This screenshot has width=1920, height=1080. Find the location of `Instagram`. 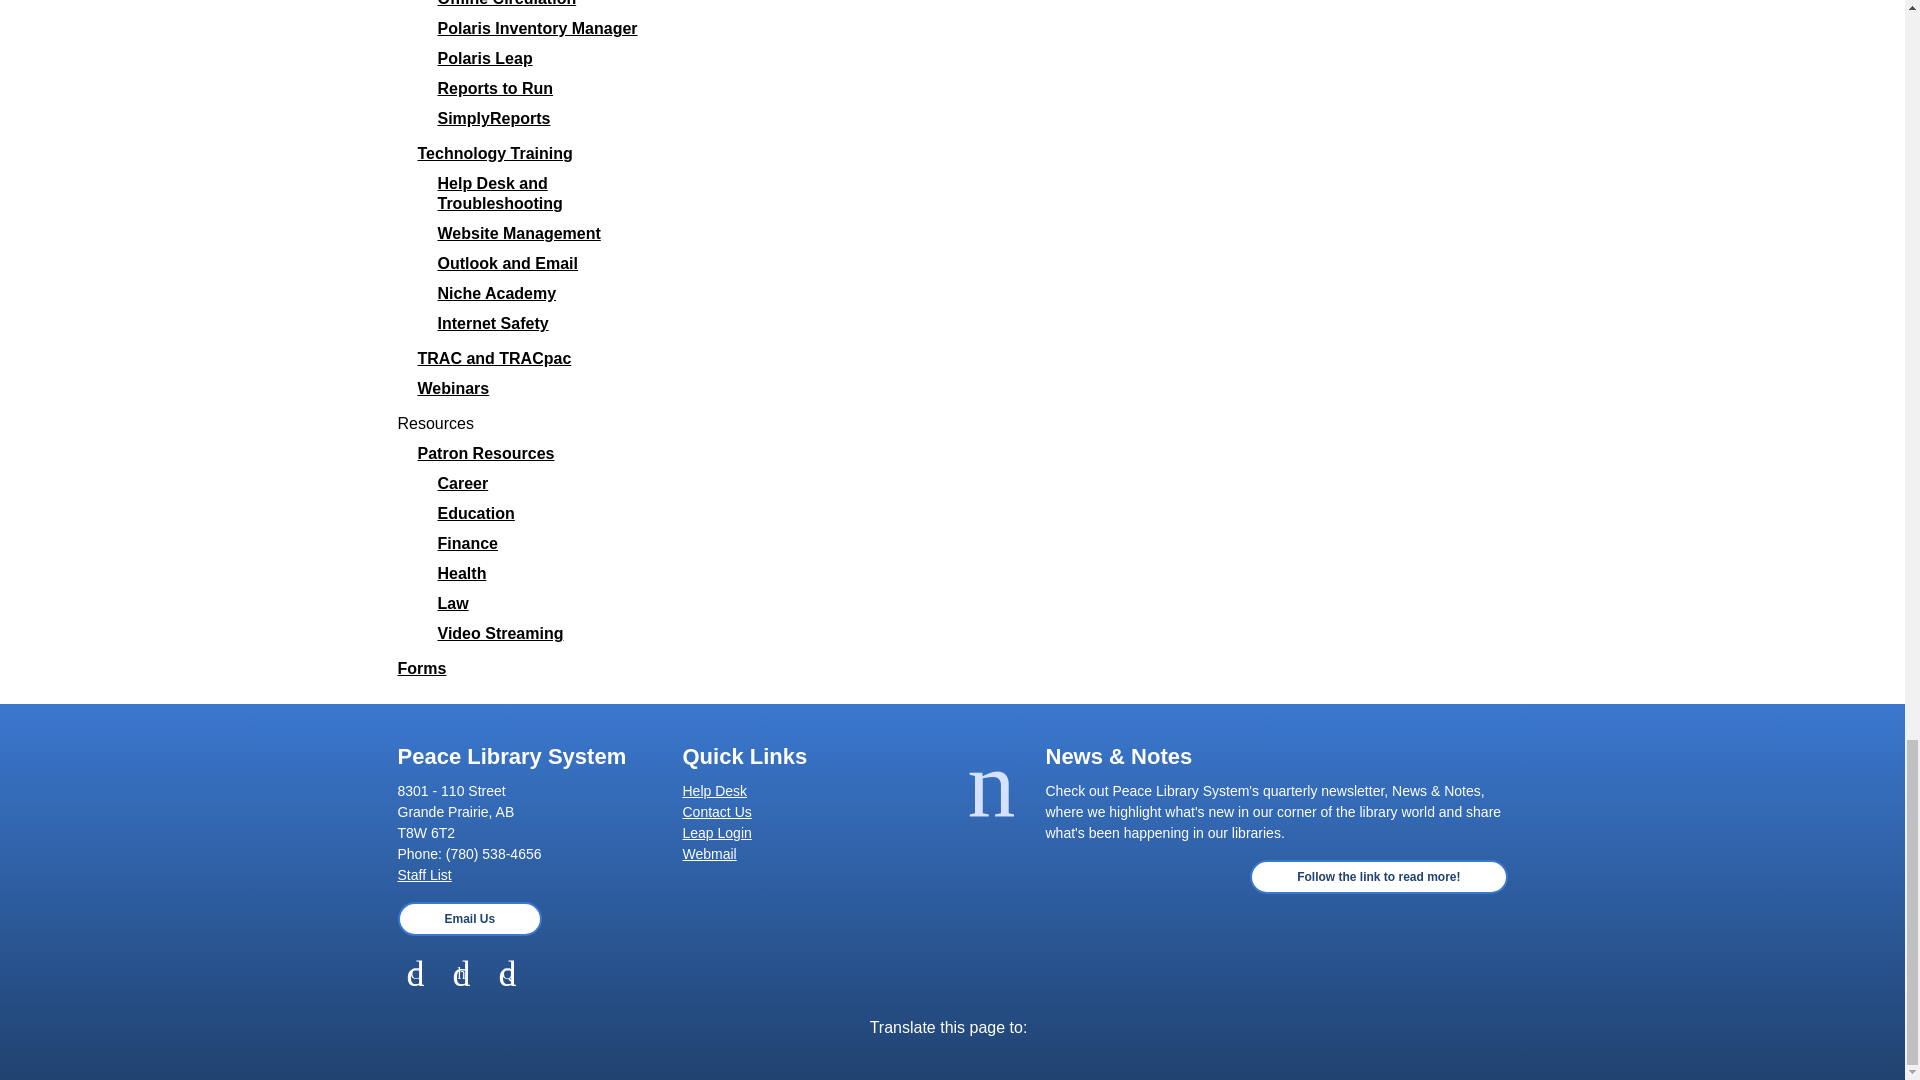

Instagram is located at coordinates (462, 974).